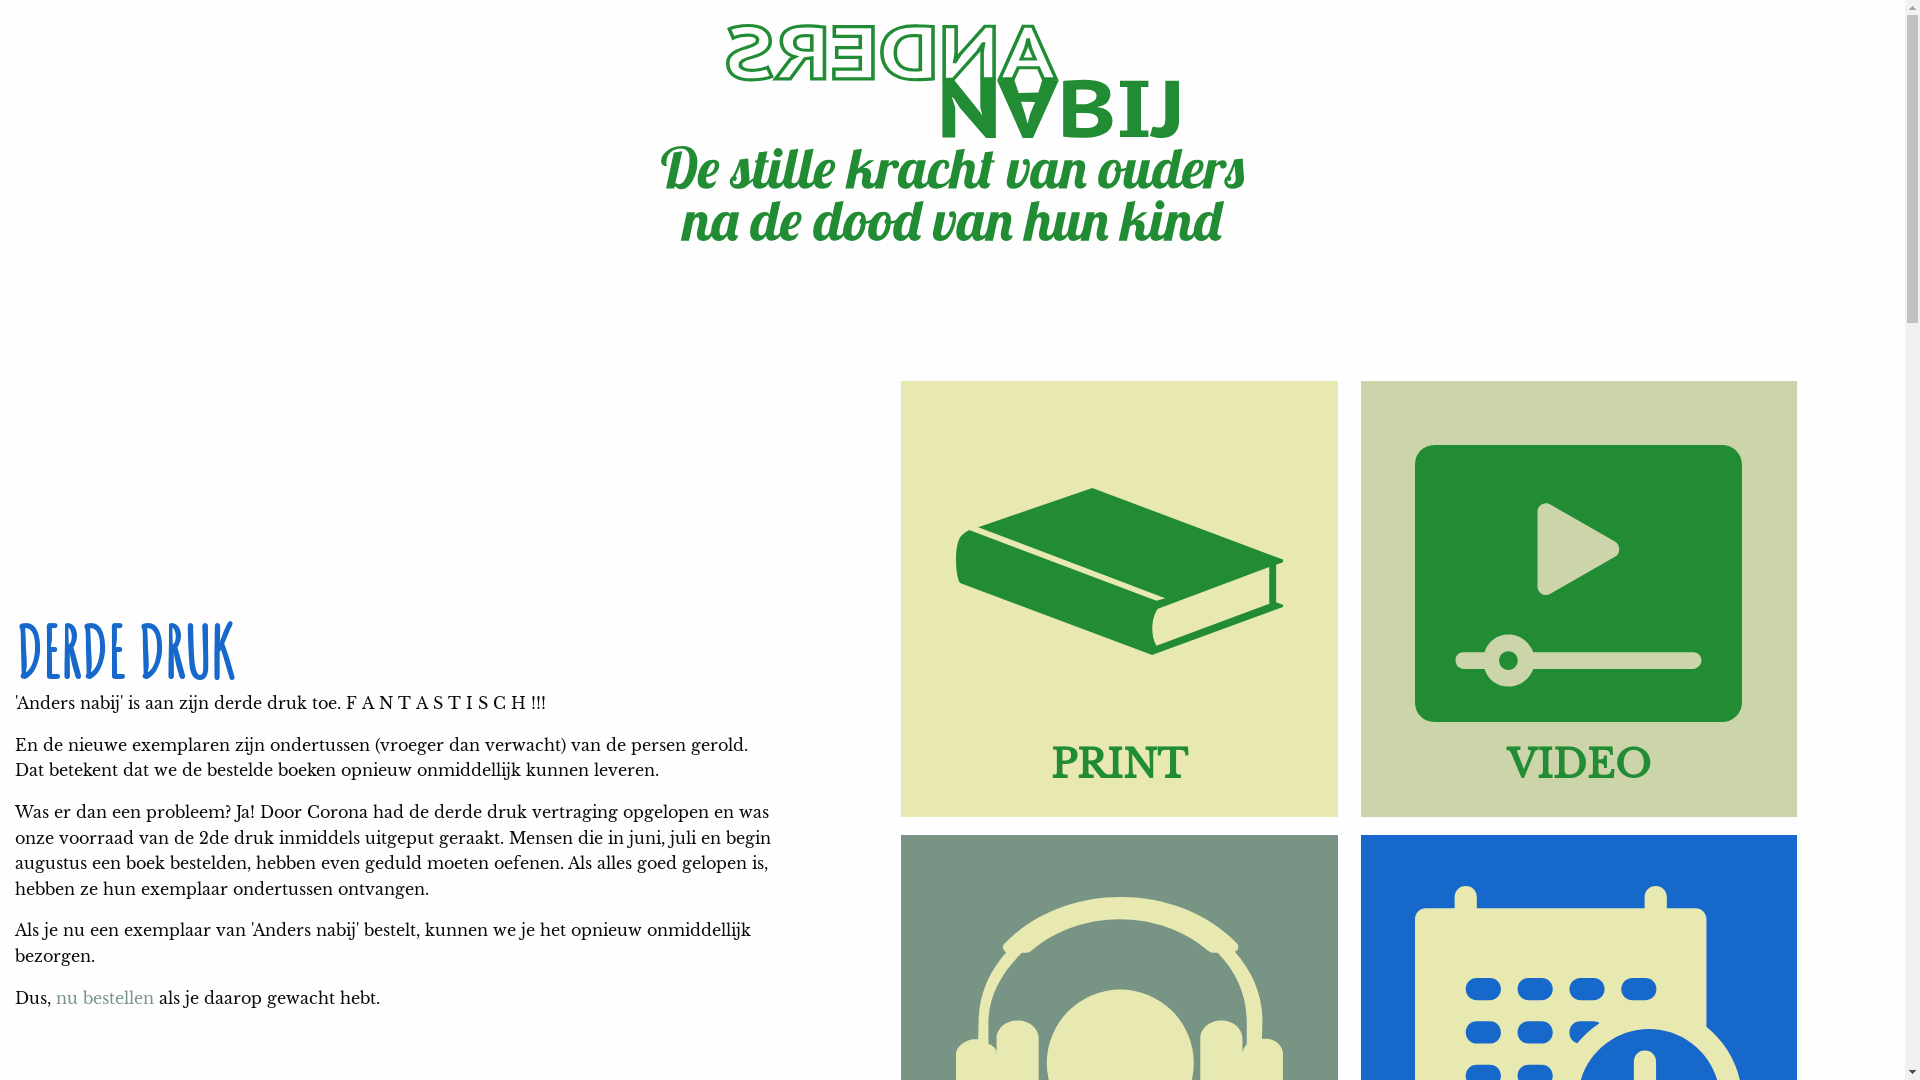 Image resolution: width=1920 pixels, height=1080 pixels. Describe the element at coordinates (105, 998) in the screenshot. I see `nu bestellen` at that location.